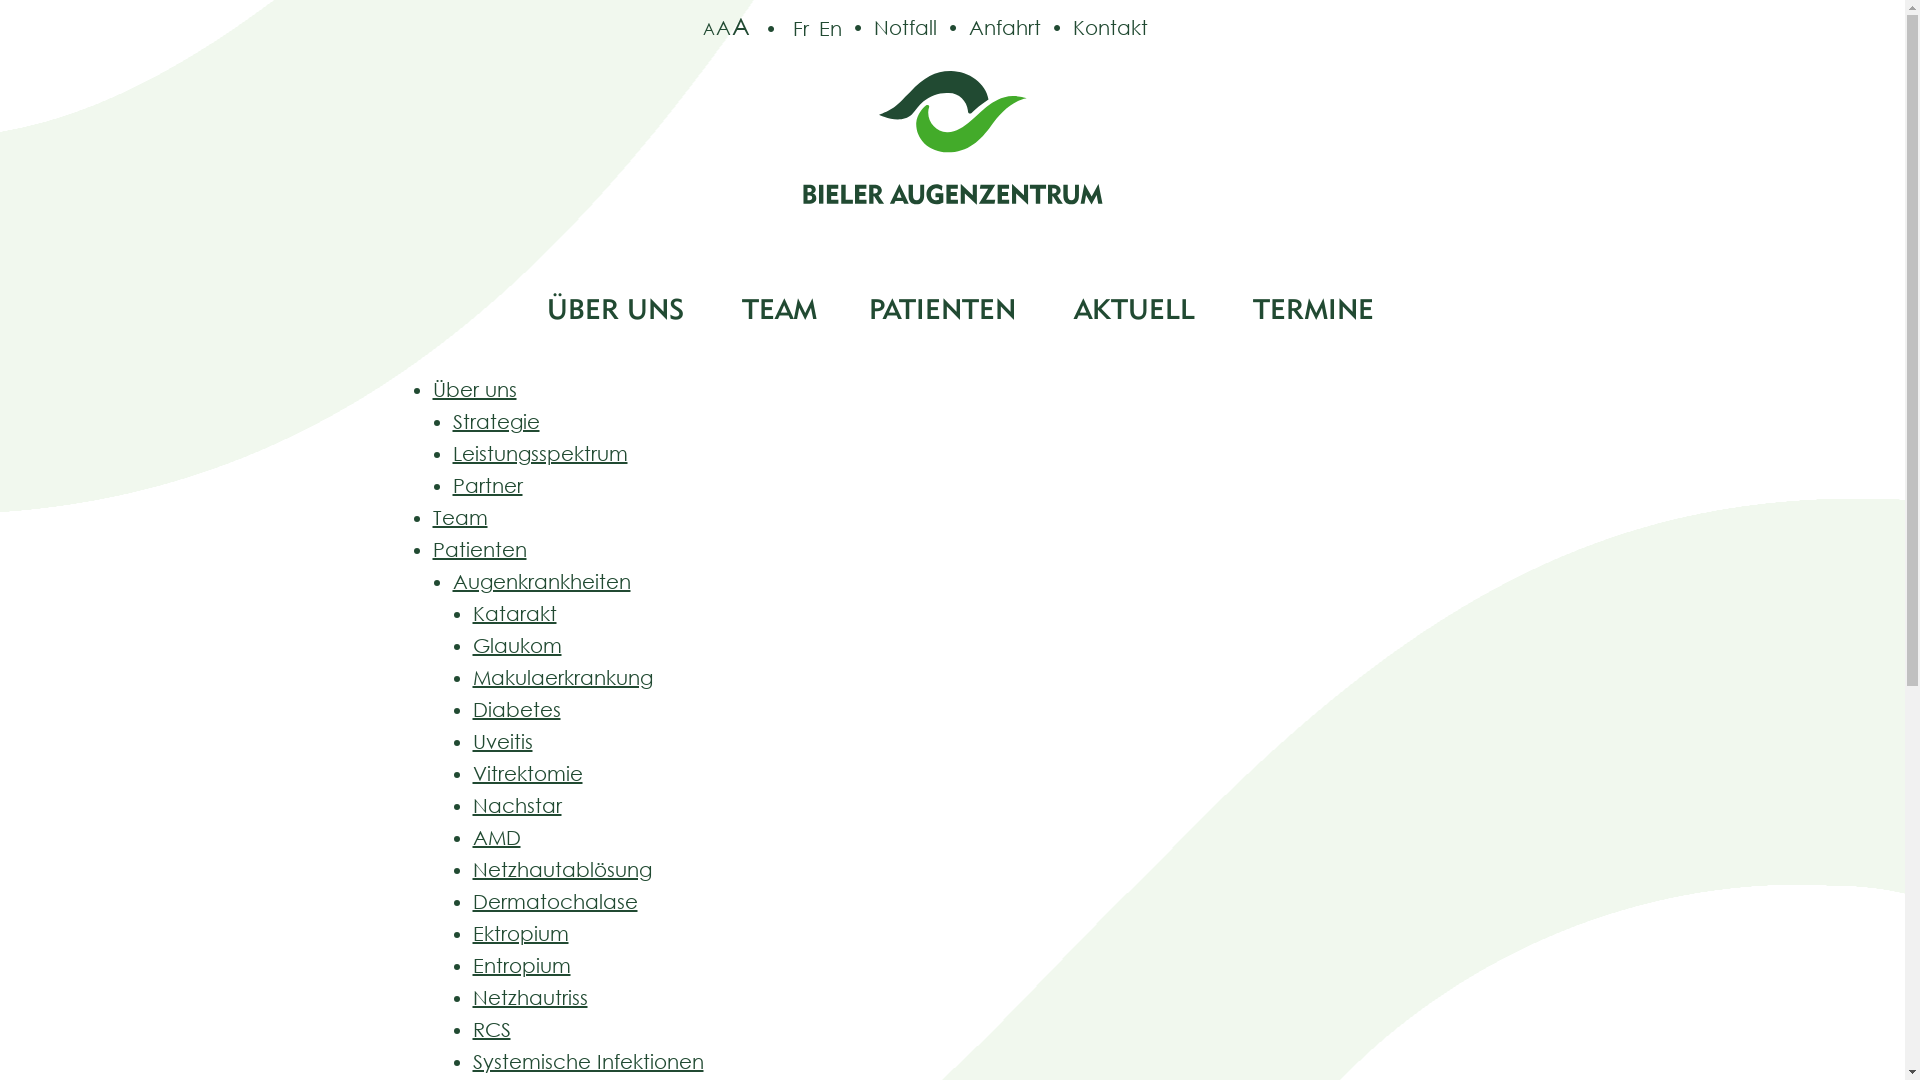 This screenshot has height=1080, width=1920. I want to click on TERMINE, so click(1306, 309).